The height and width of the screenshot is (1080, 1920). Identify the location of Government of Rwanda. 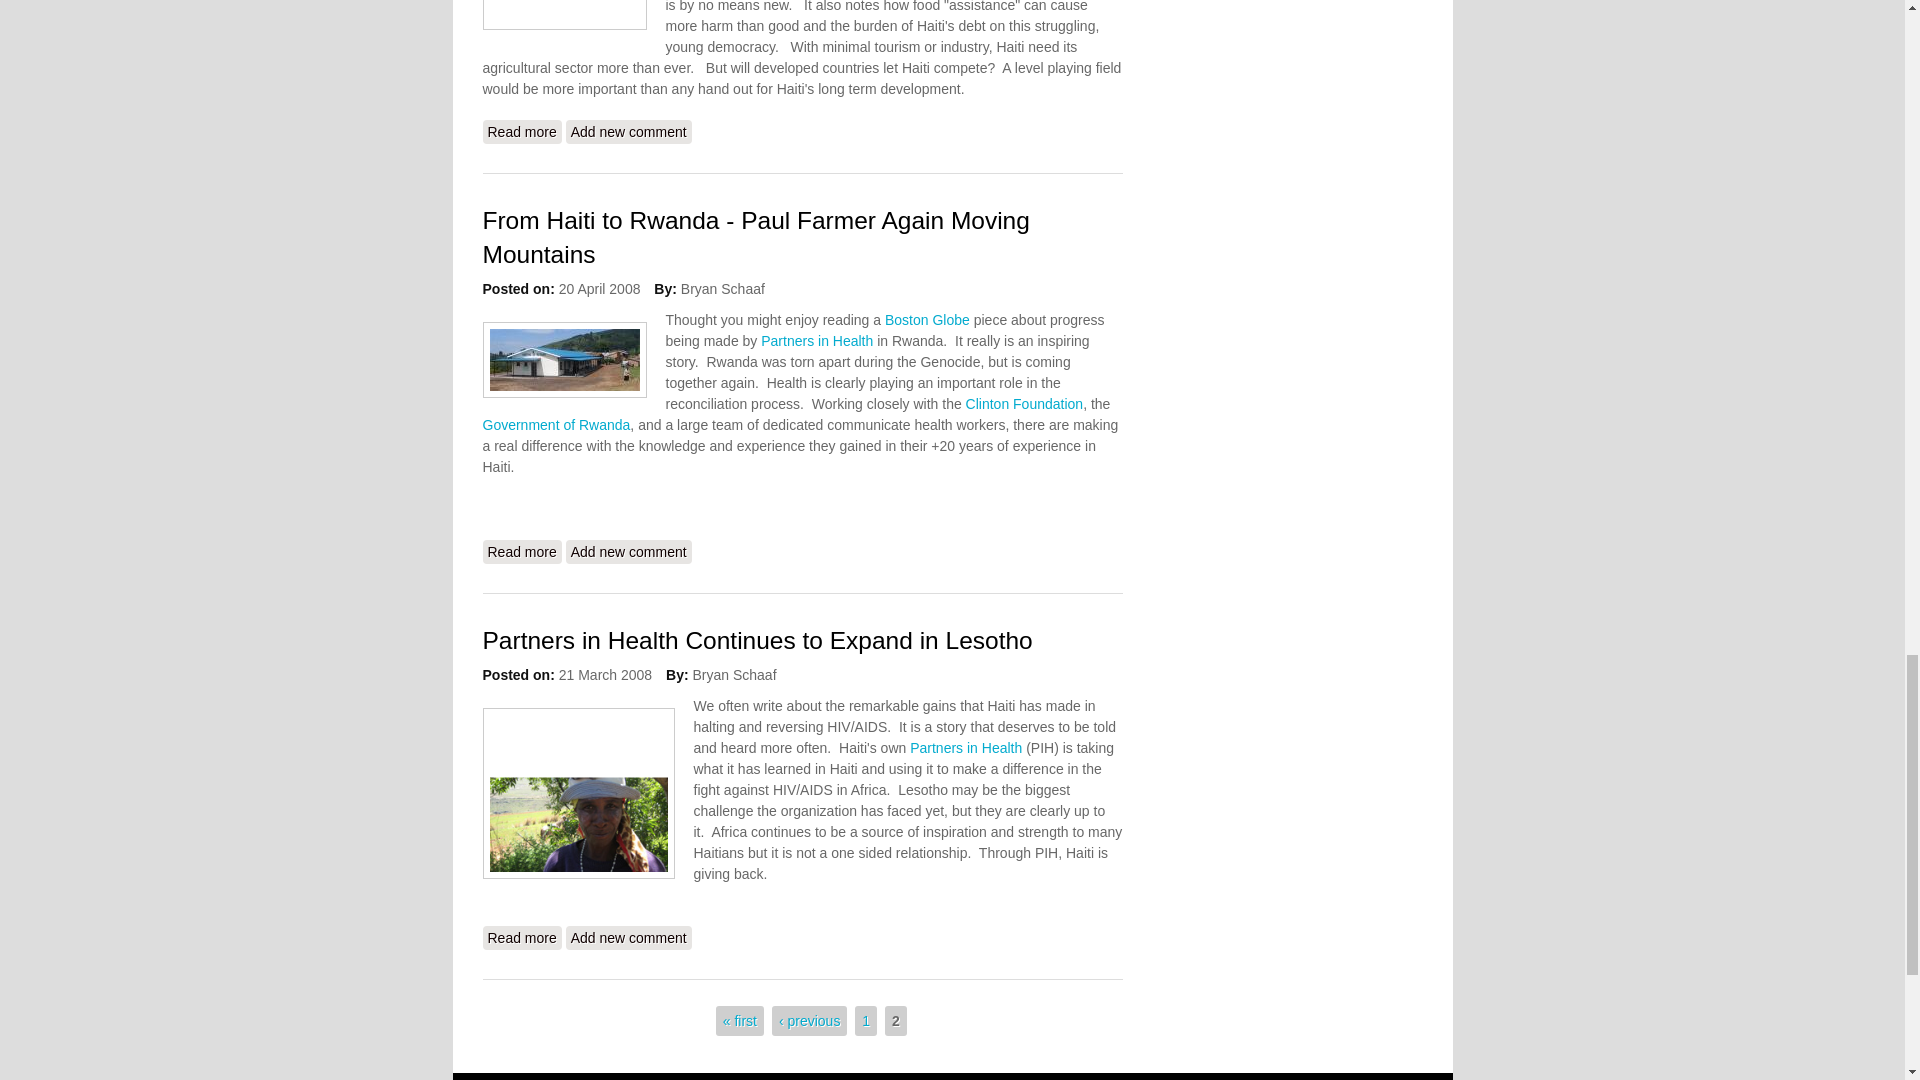
(555, 424).